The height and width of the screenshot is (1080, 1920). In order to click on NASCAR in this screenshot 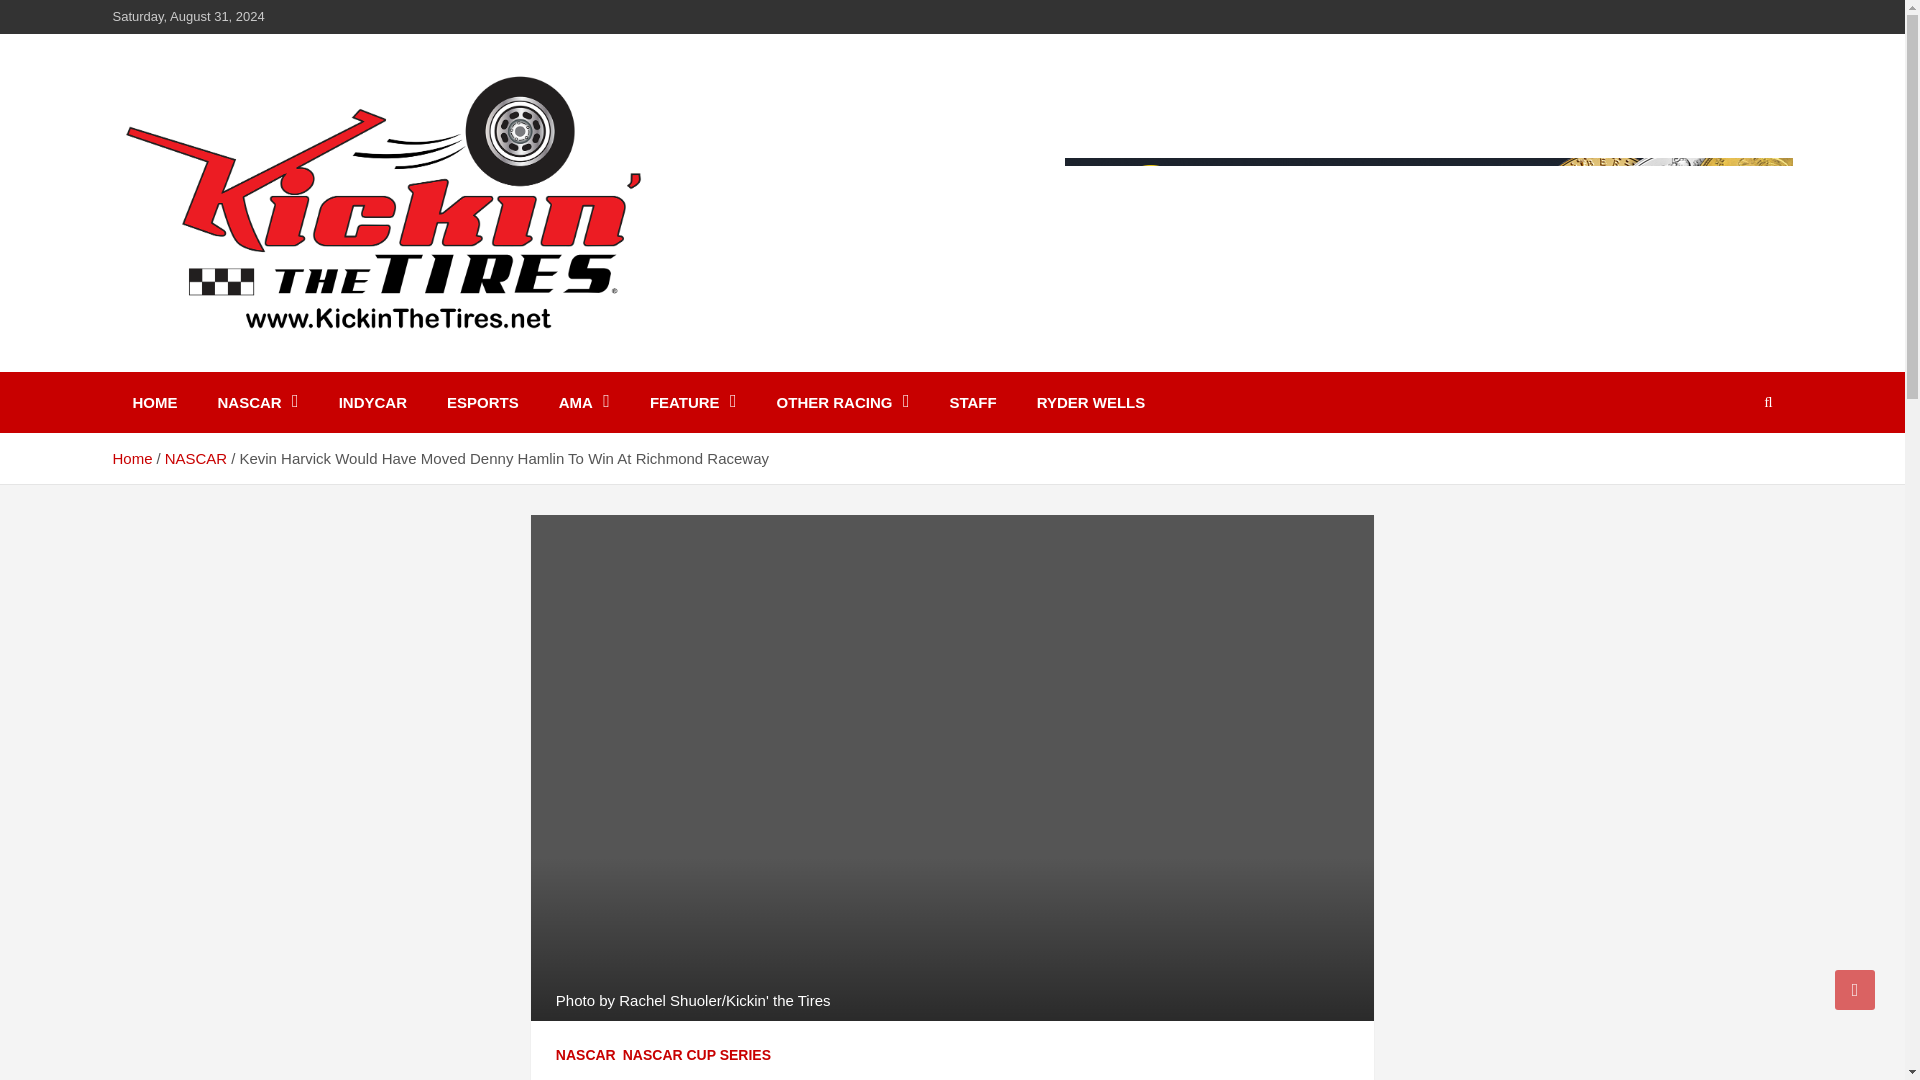, I will do `click(196, 458)`.